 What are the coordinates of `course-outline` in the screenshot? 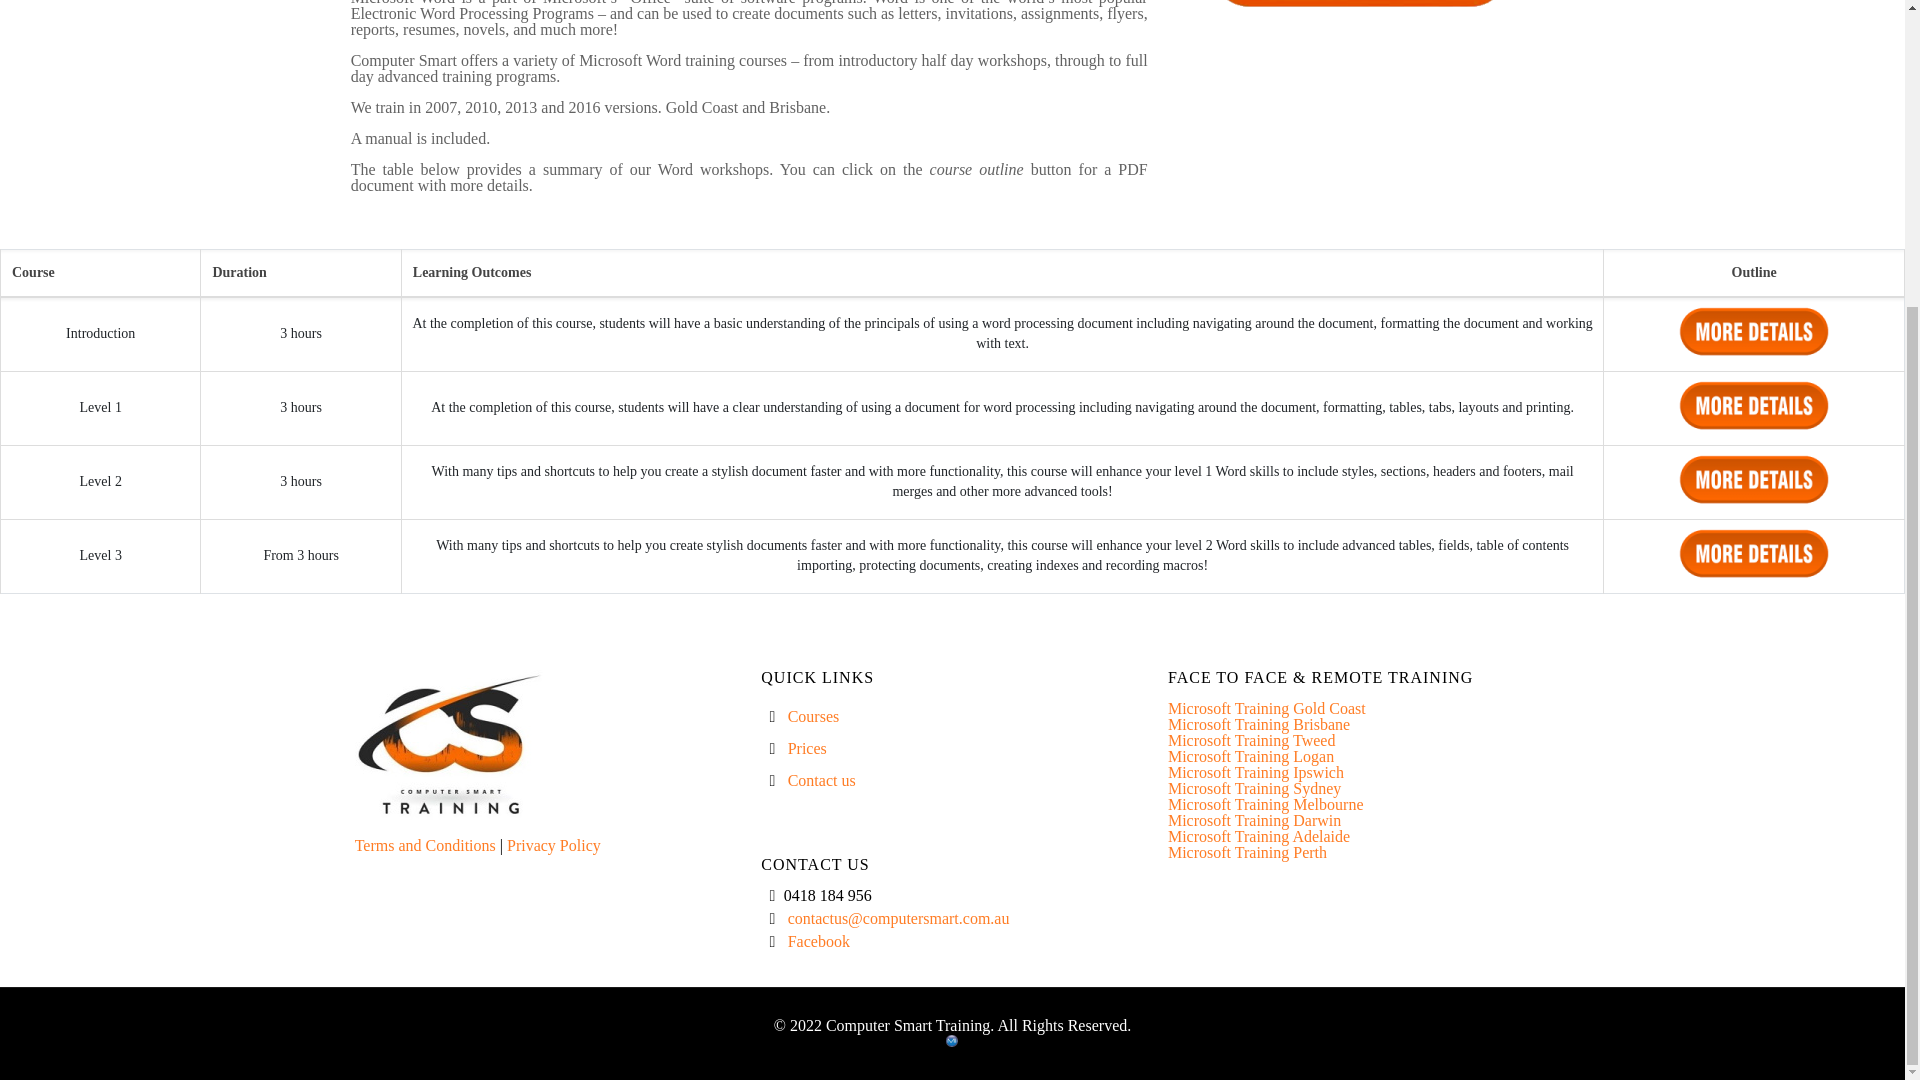 It's located at (1754, 479).